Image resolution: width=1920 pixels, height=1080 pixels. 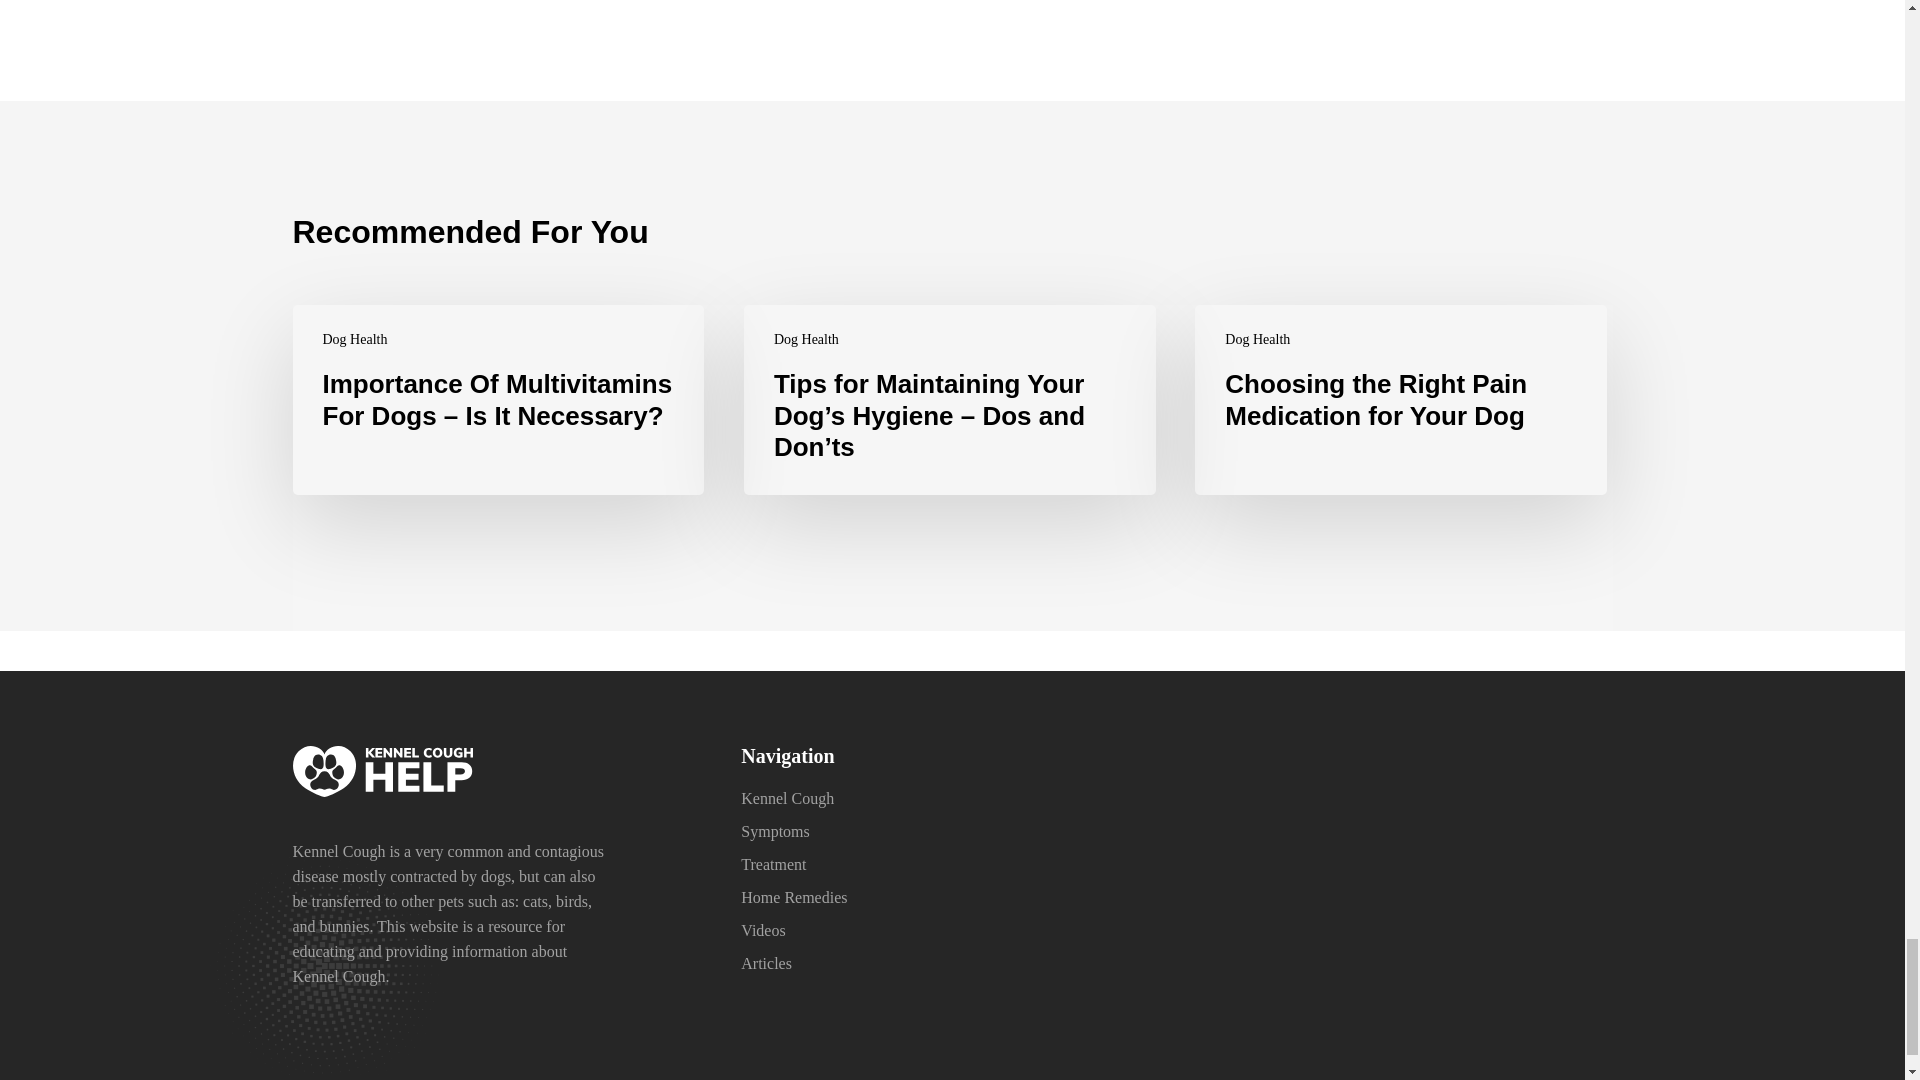 I want to click on Articles, so click(x=766, y=963).